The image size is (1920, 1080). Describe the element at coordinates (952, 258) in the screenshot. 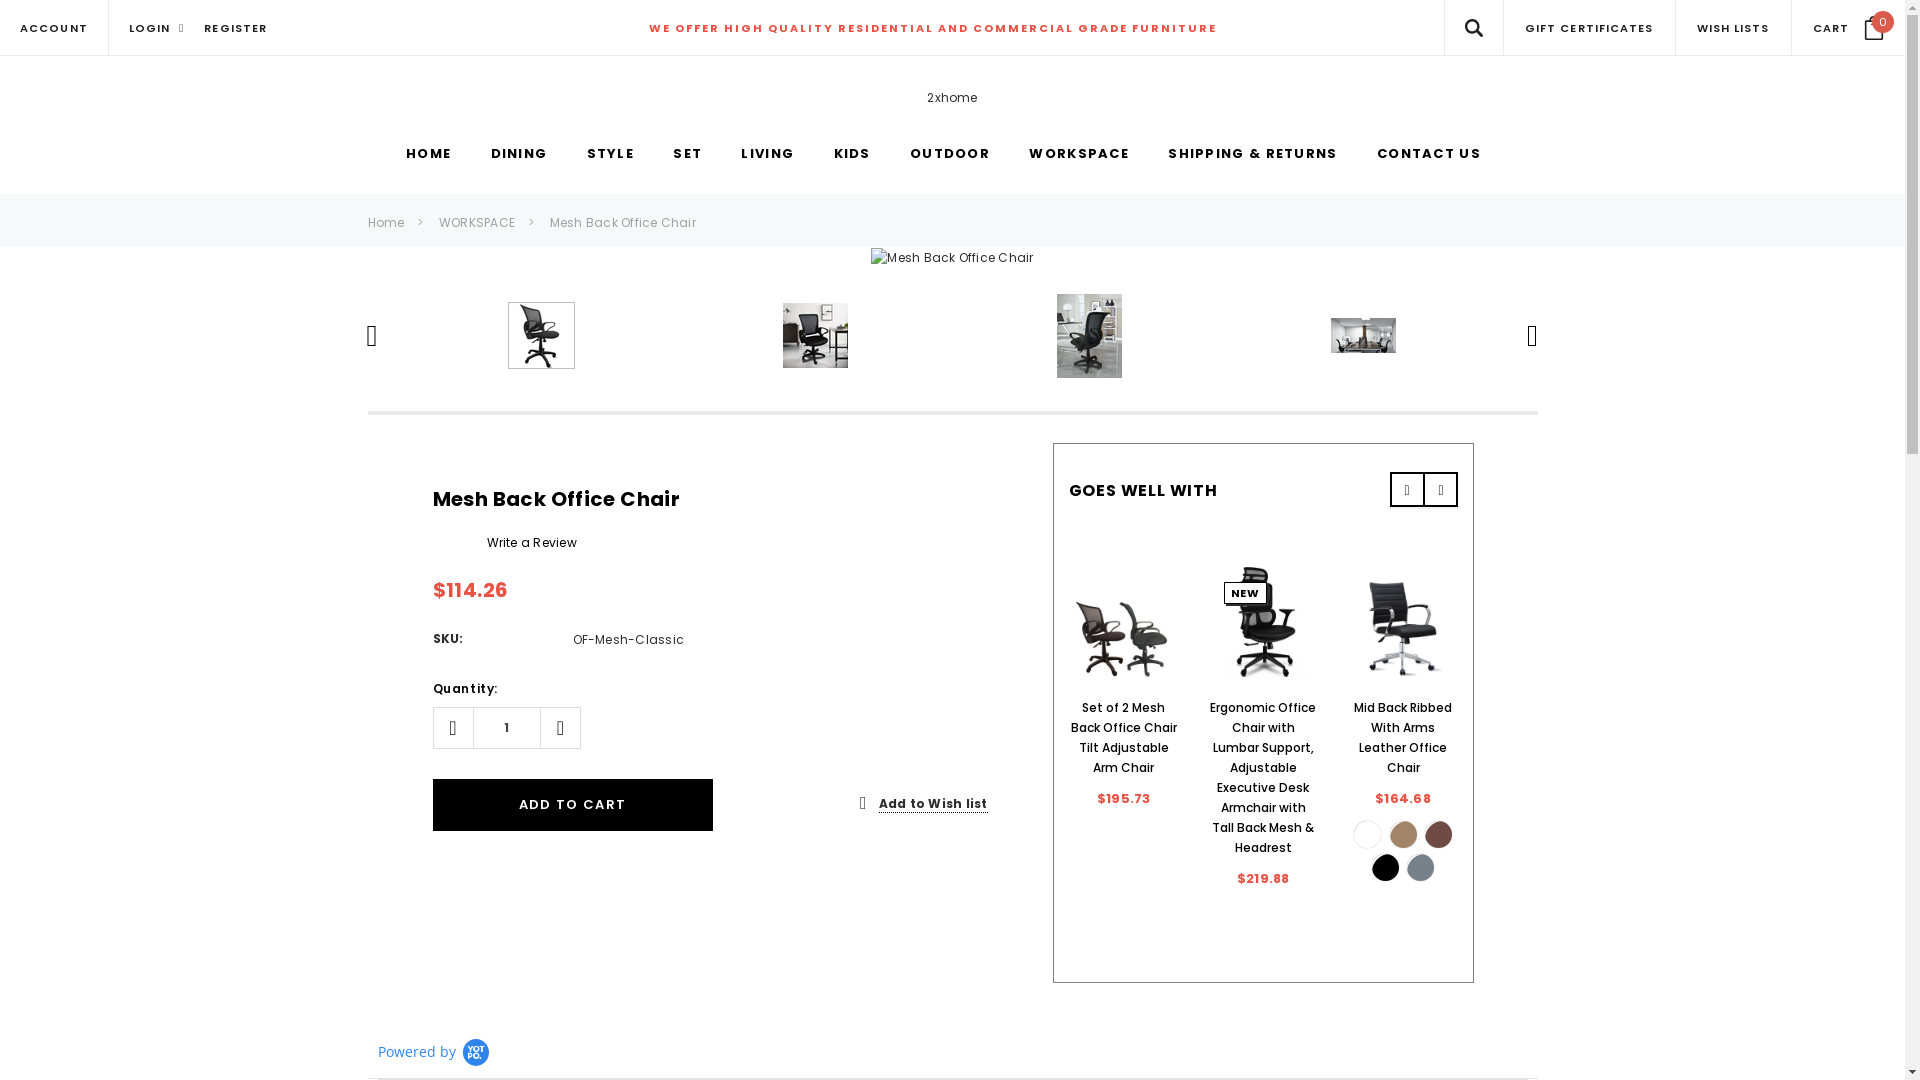

I see `Mesh Back Office Chair` at that location.